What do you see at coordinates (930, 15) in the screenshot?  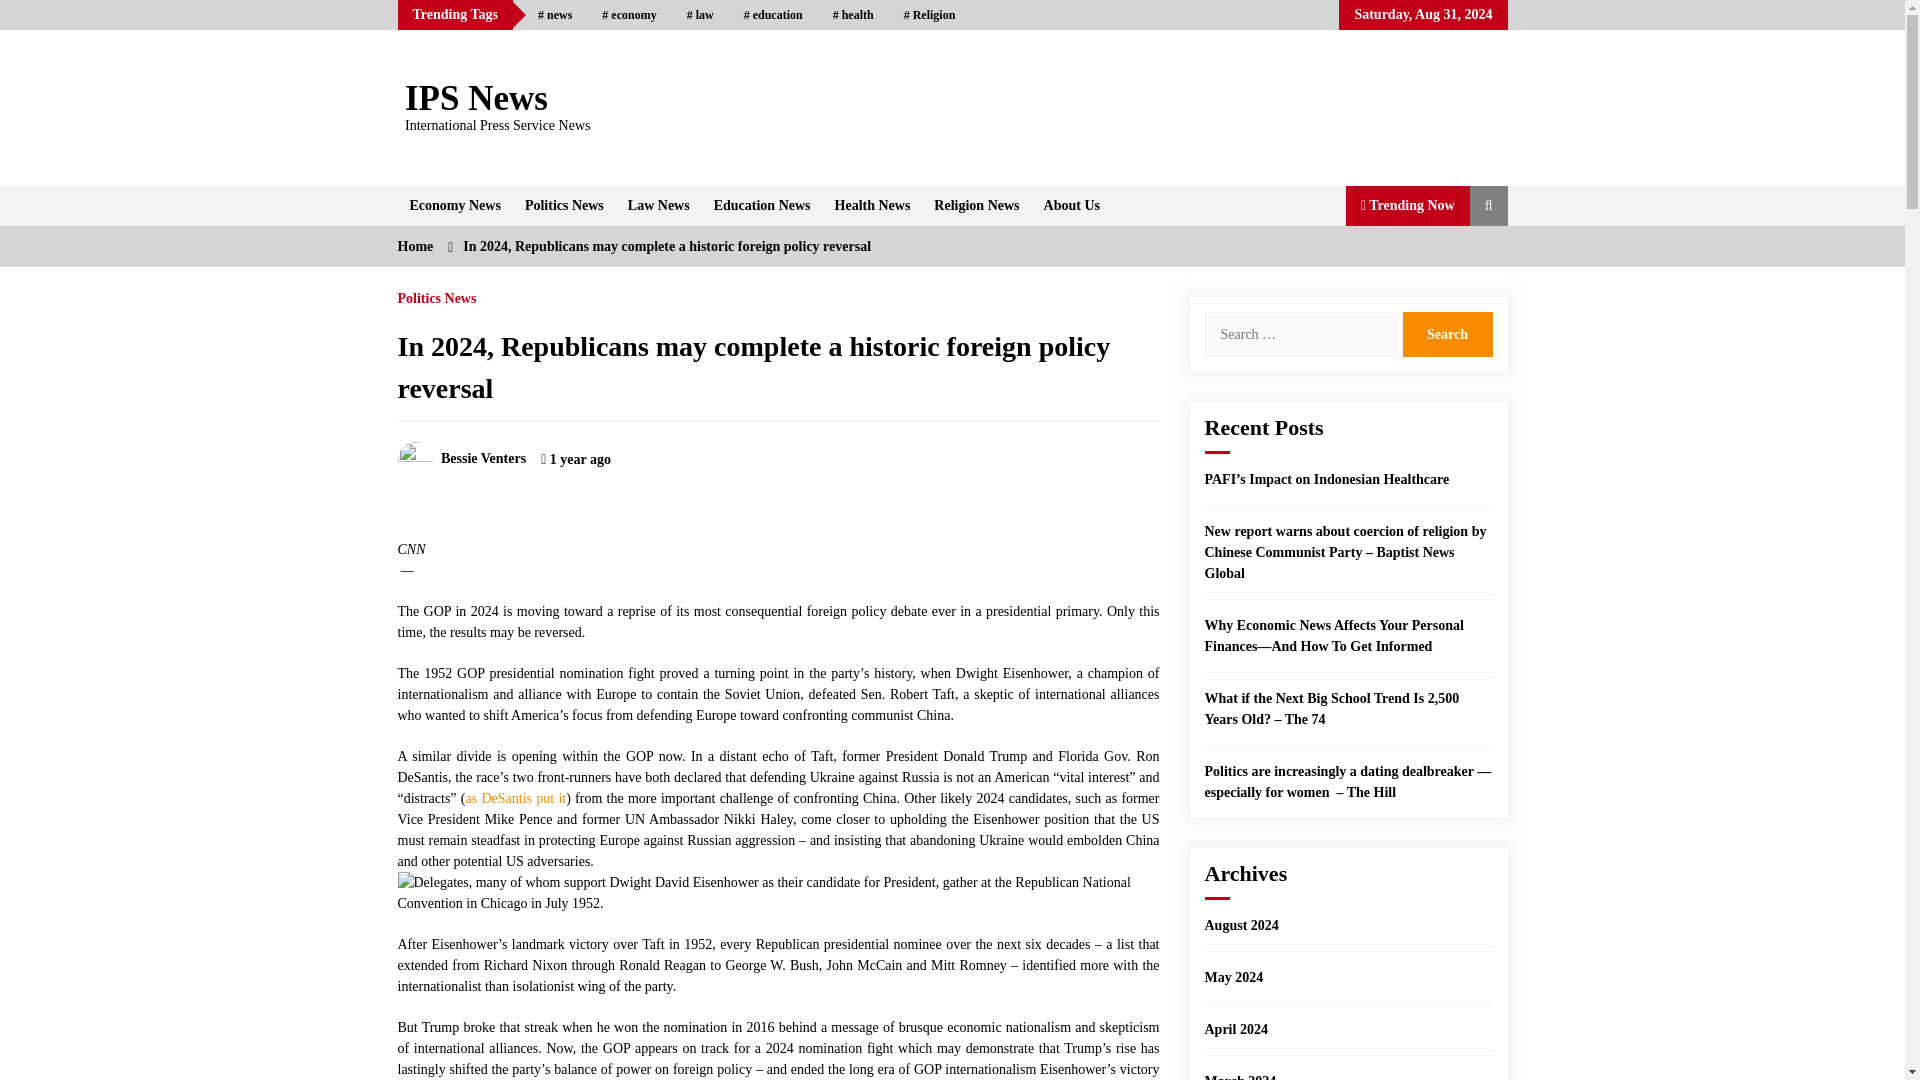 I see `Religion` at bounding box center [930, 15].